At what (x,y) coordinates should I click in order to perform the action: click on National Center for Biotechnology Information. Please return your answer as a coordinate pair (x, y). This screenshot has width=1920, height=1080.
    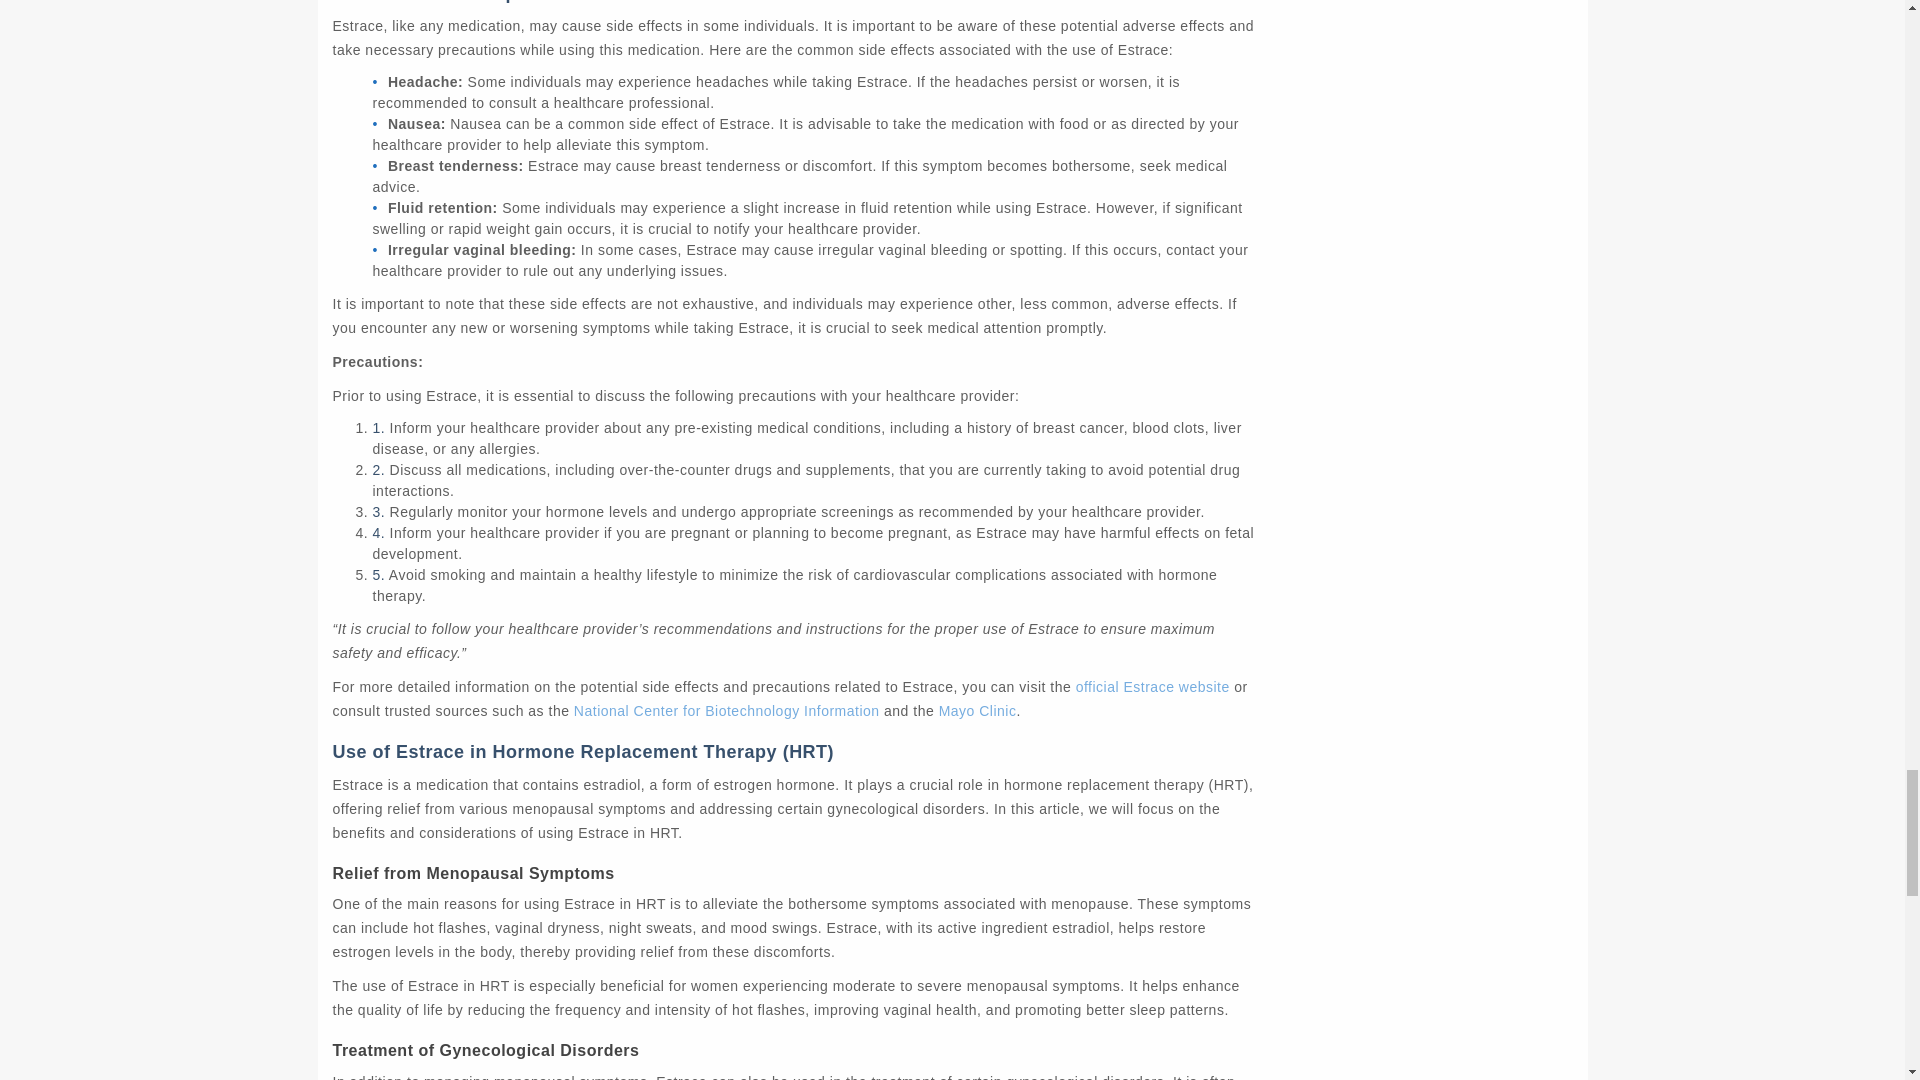
    Looking at the image, I should click on (726, 711).